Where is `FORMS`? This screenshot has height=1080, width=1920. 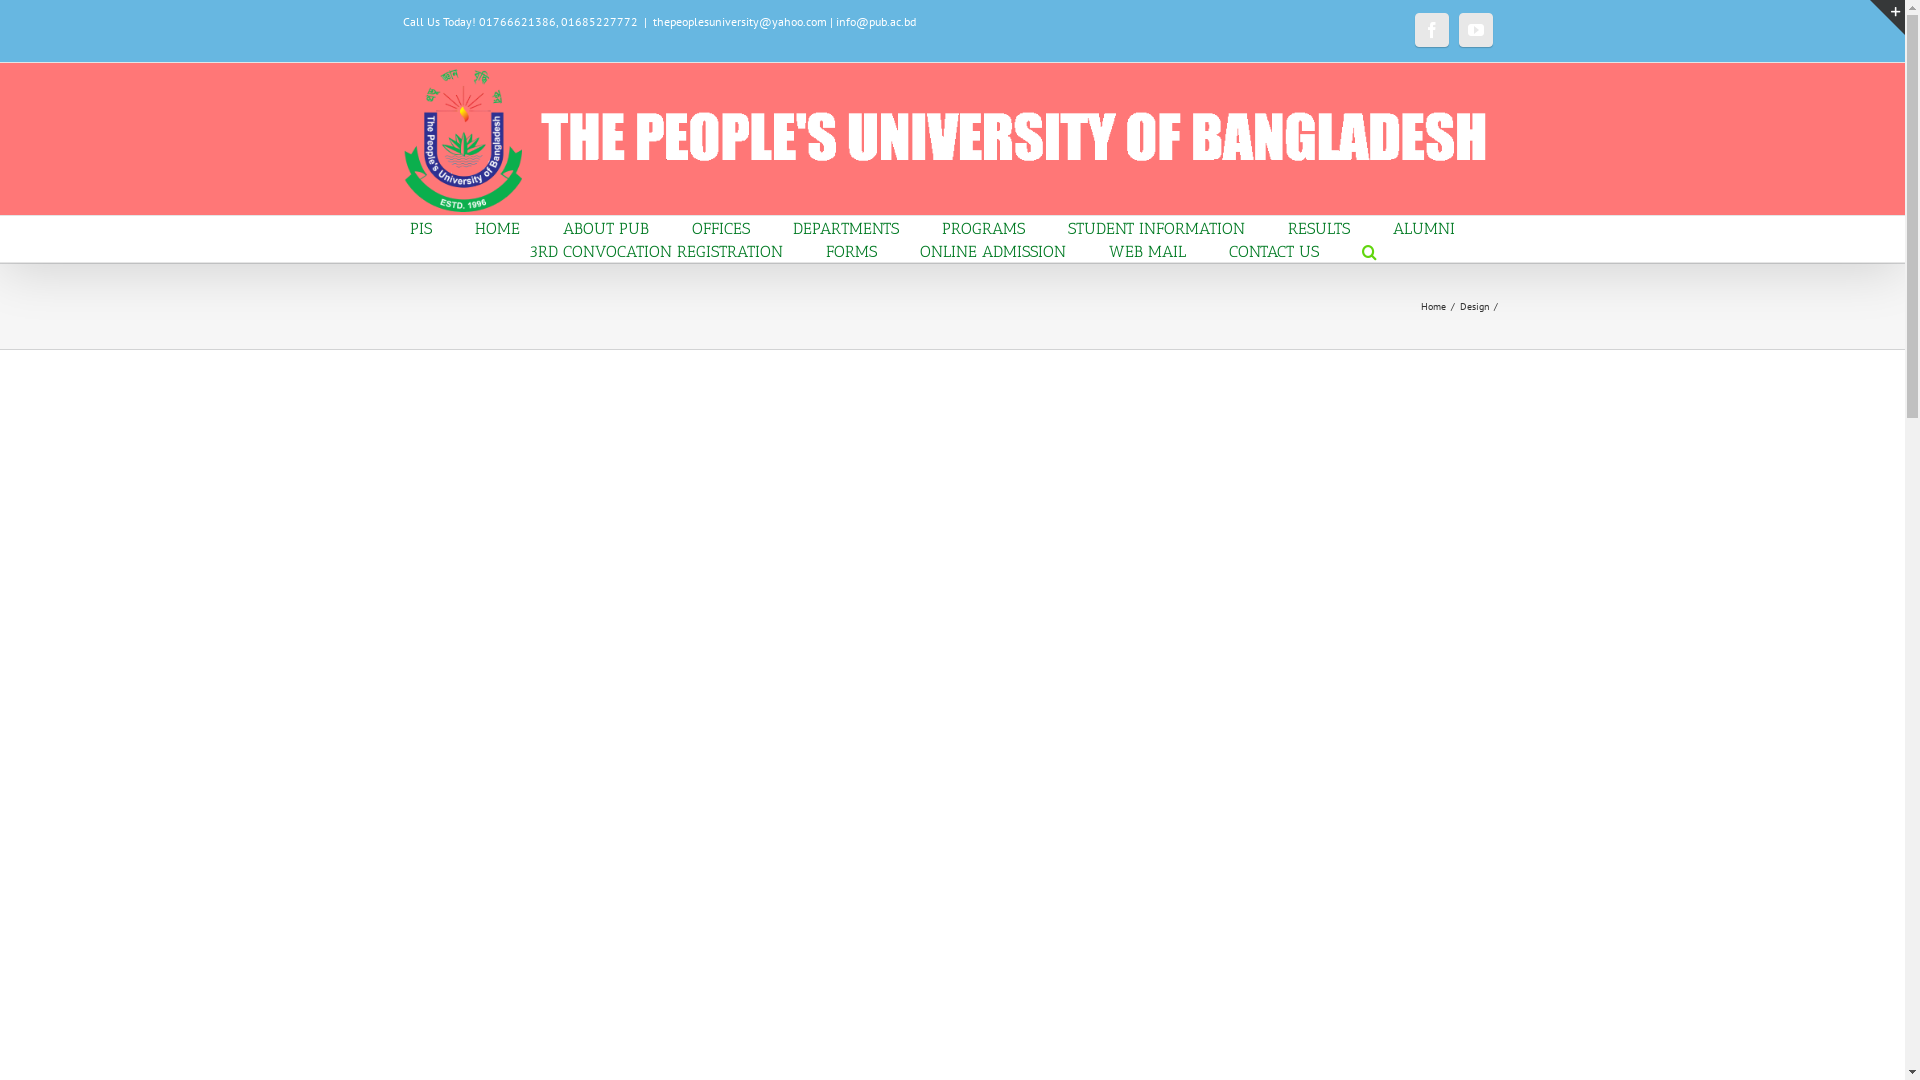 FORMS is located at coordinates (852, 250).